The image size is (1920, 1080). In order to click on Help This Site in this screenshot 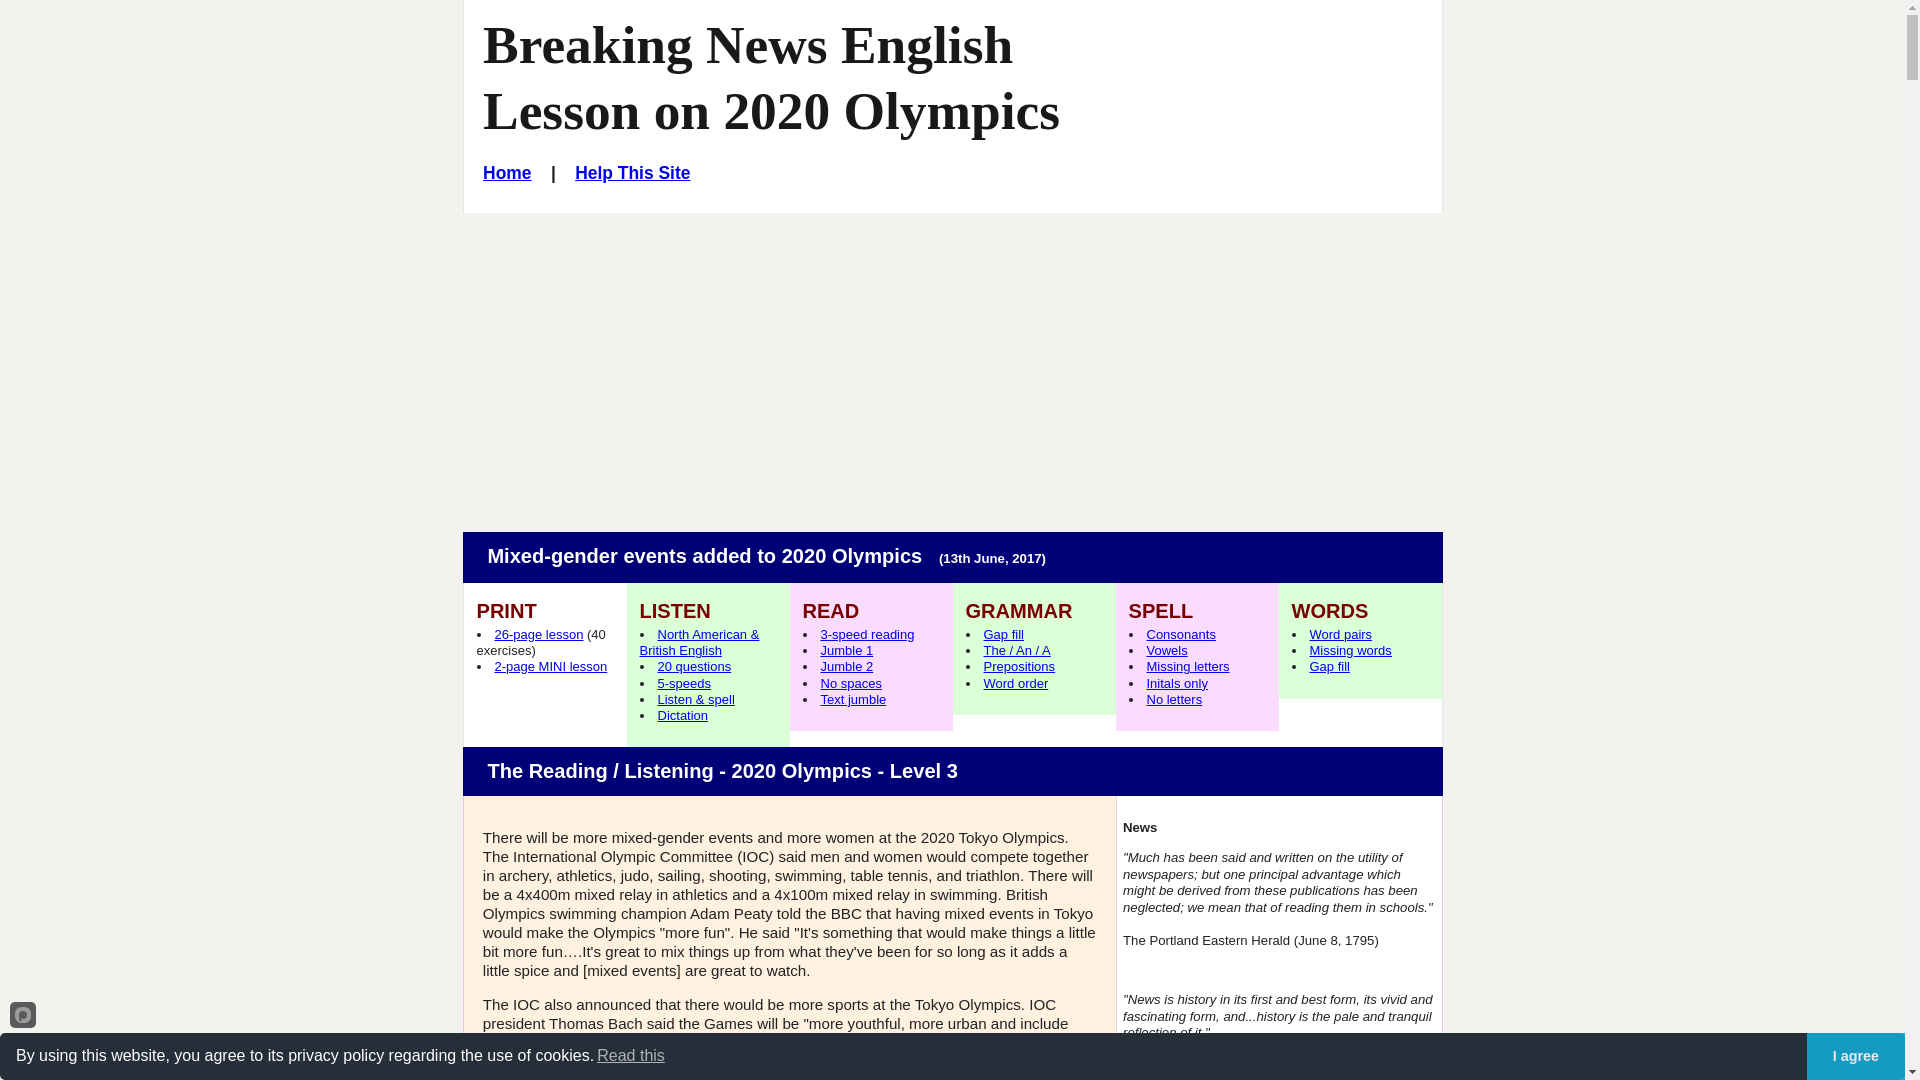, I will do `click(632, 172)`.